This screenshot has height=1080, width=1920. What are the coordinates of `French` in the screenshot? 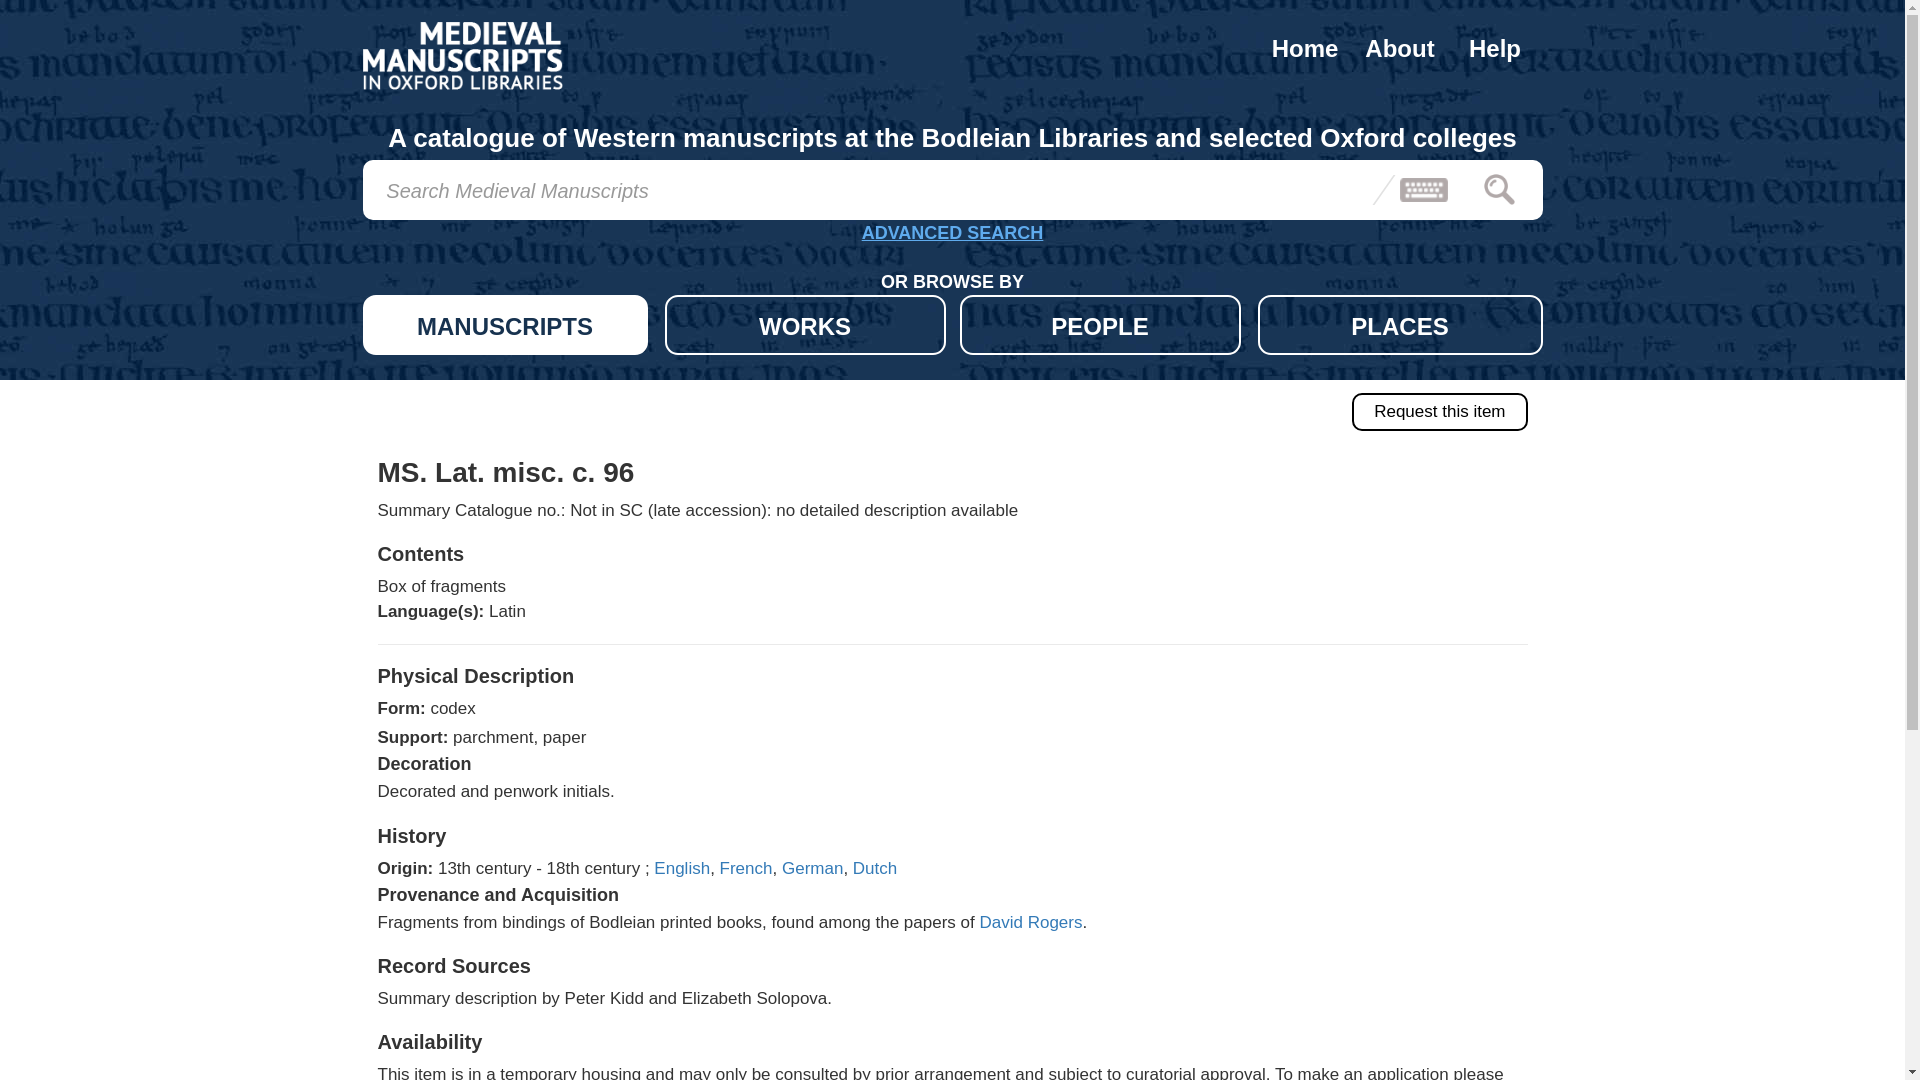 It's located at (746, 868).